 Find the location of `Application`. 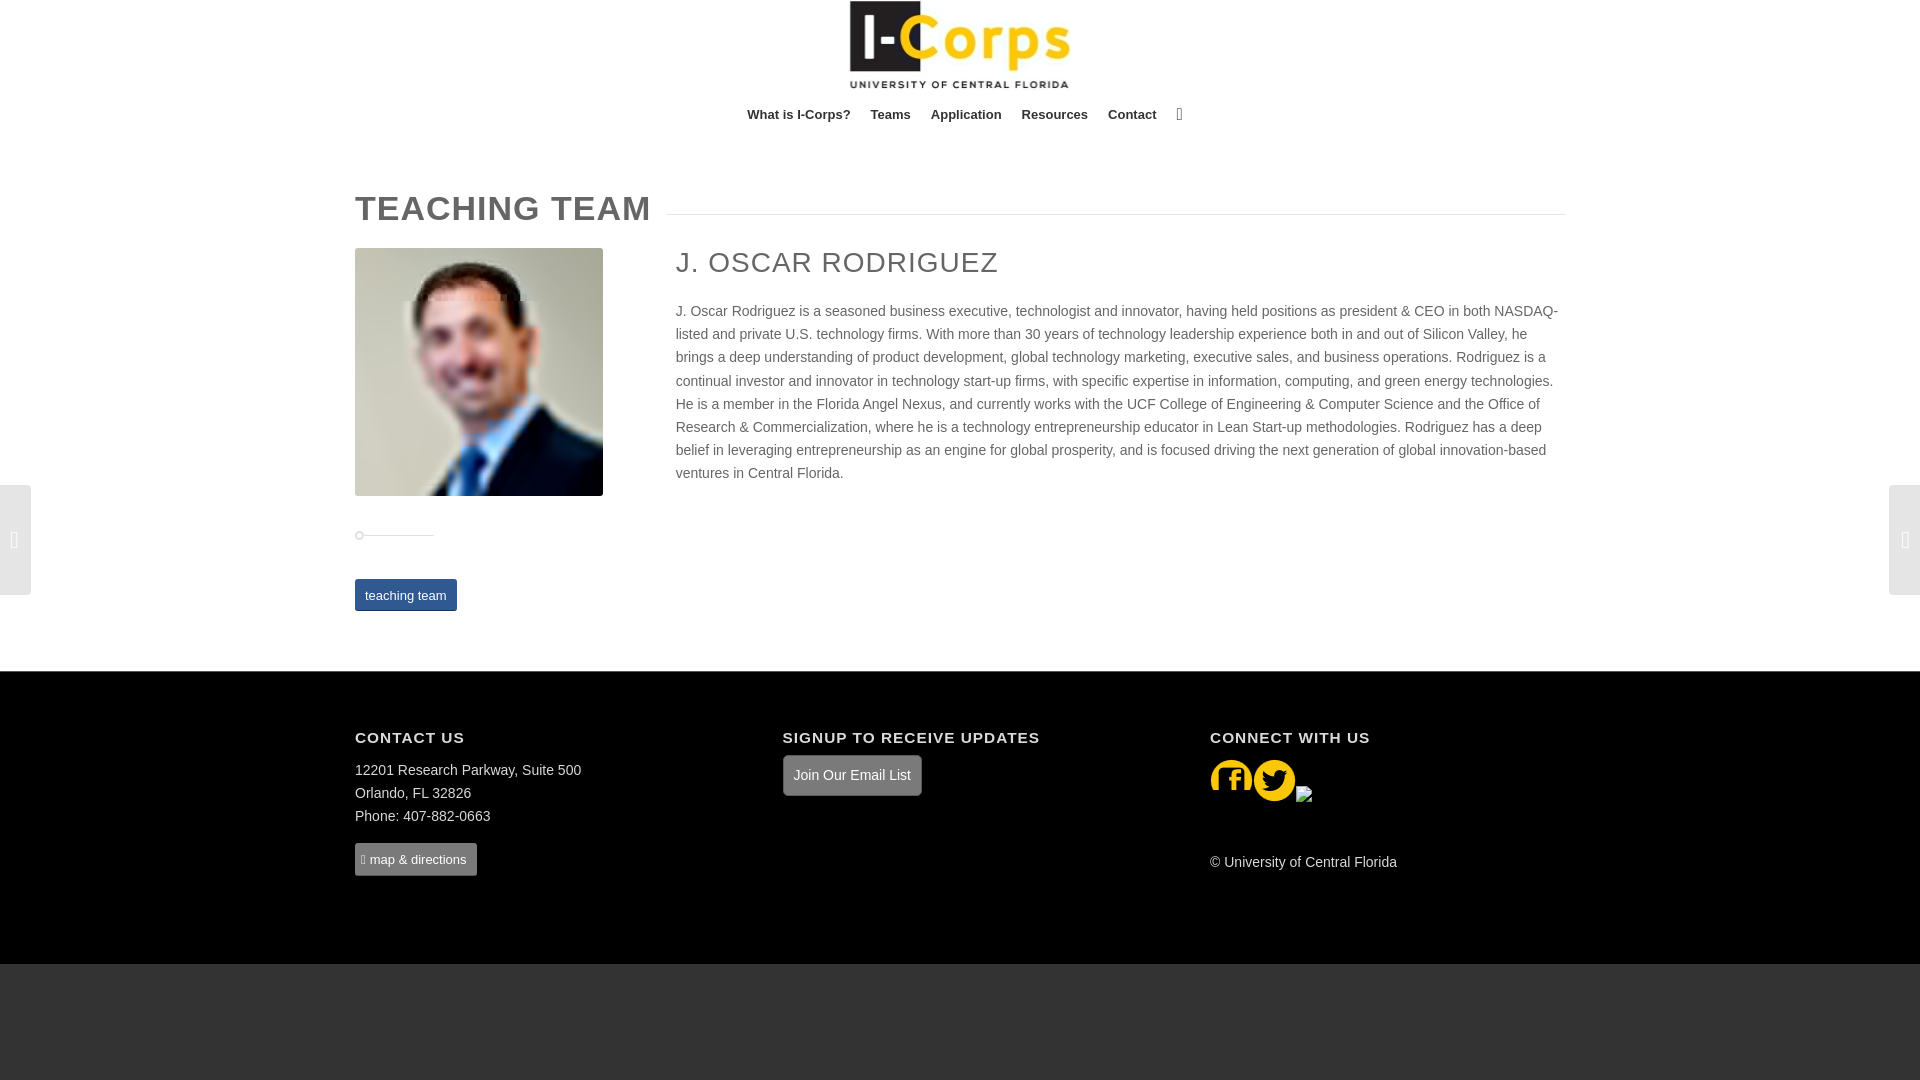

Application is located at coordinates (966, 114).